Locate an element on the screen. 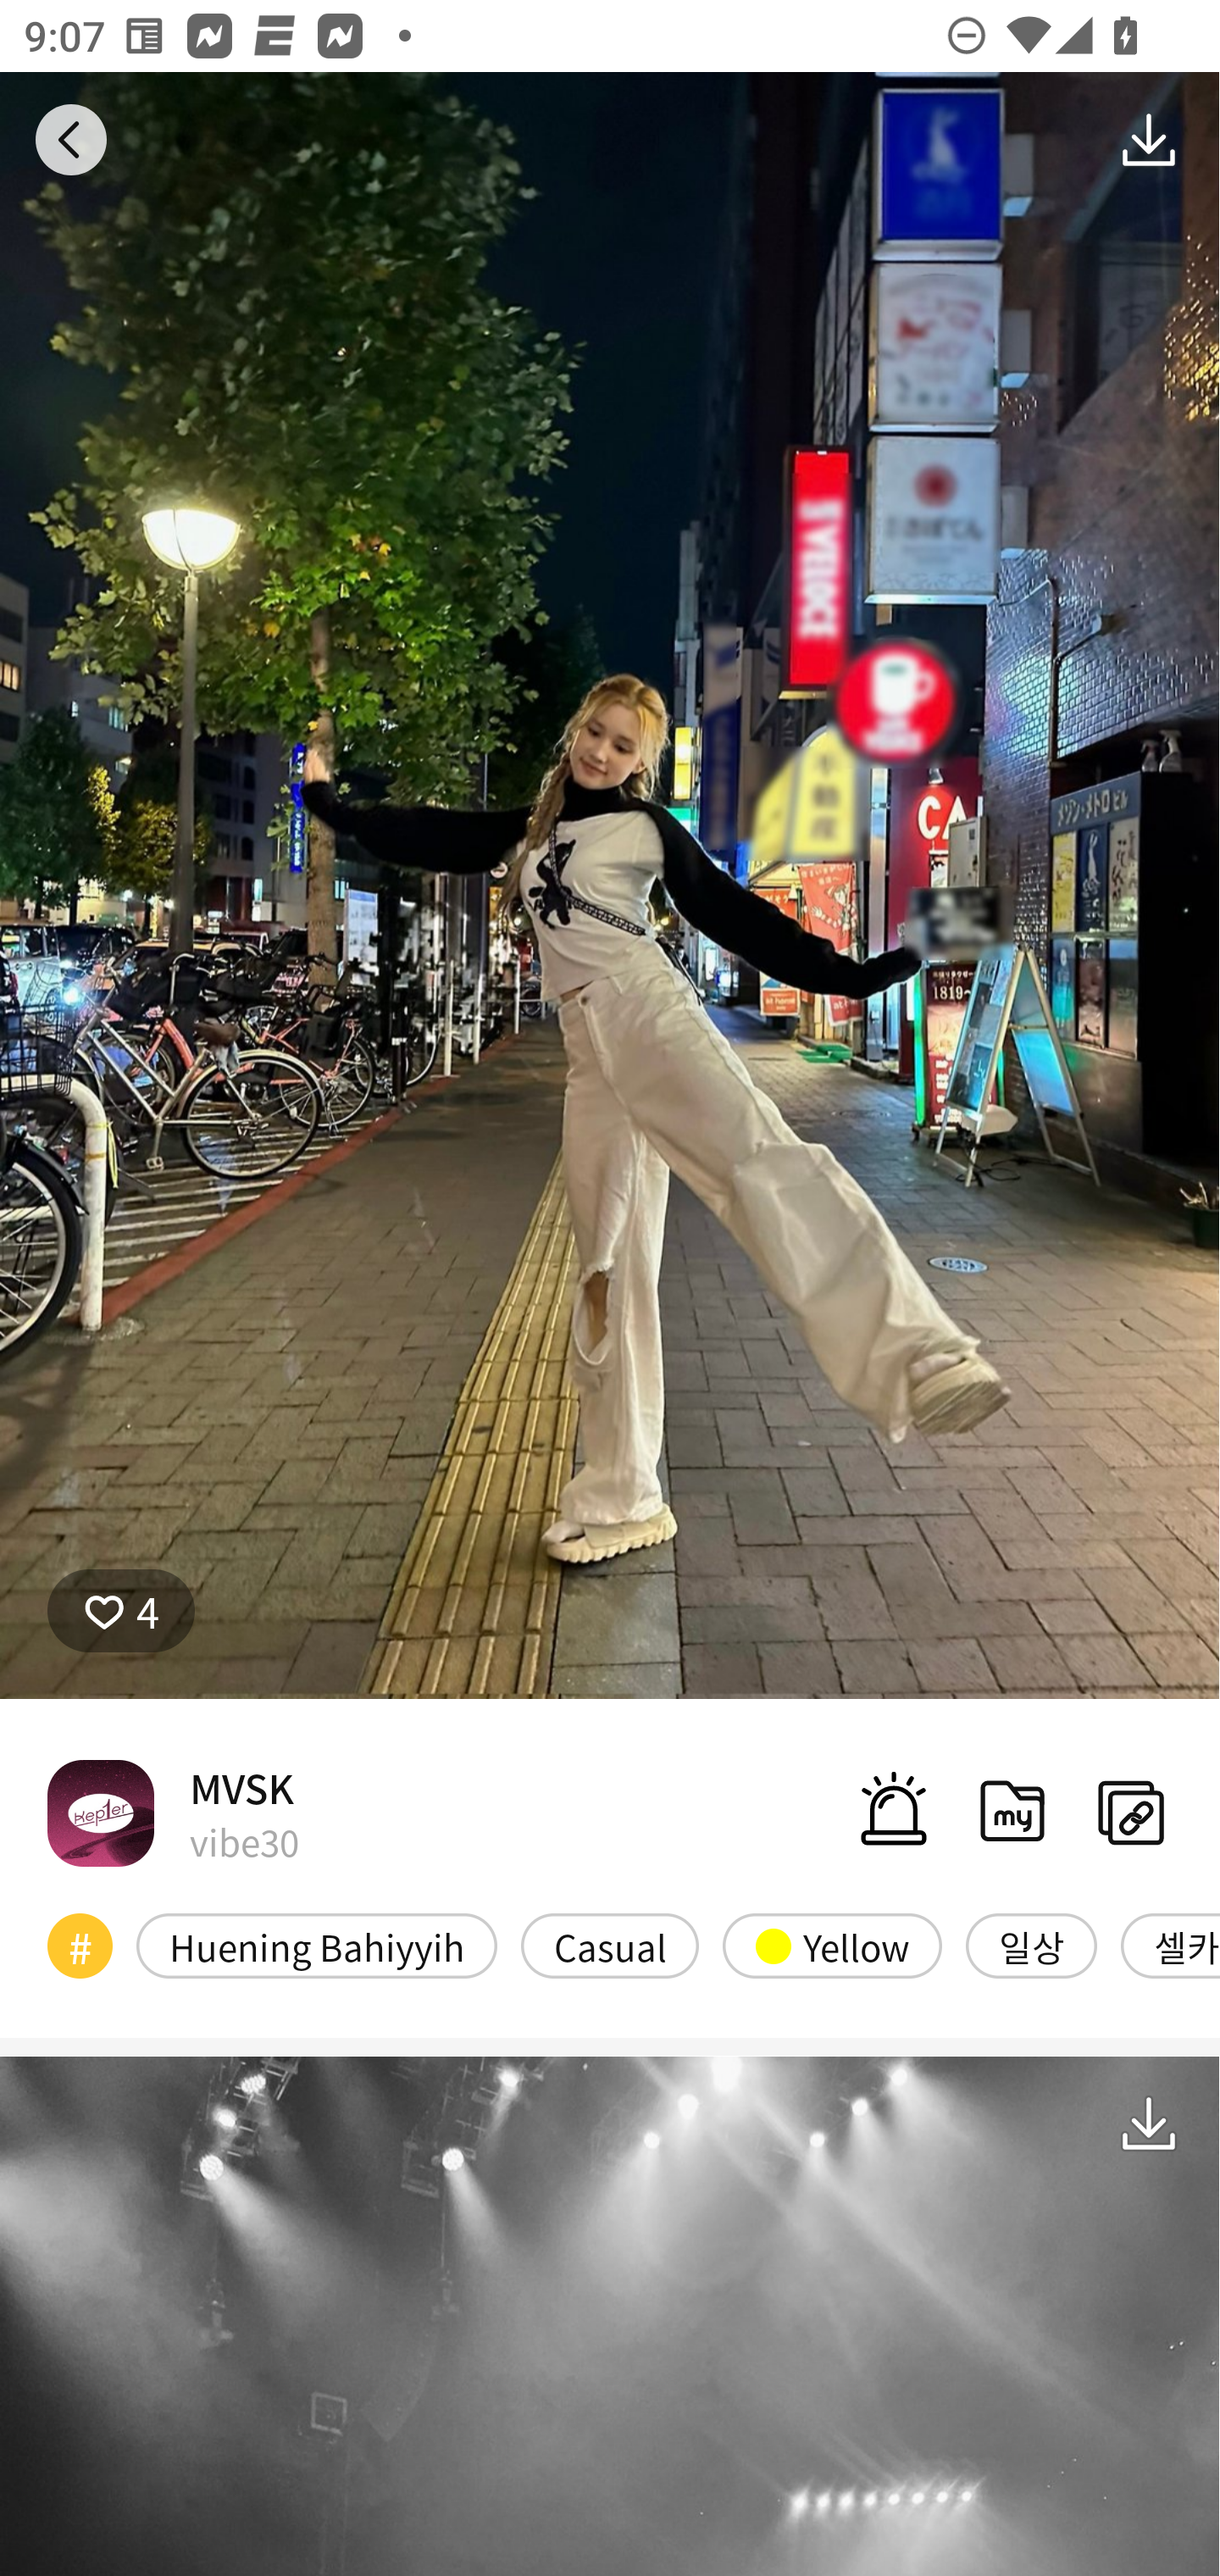 The width and height of the screenshot is (1220, 2576). MVSK vibe30 is located at coordinates (173, 1812).